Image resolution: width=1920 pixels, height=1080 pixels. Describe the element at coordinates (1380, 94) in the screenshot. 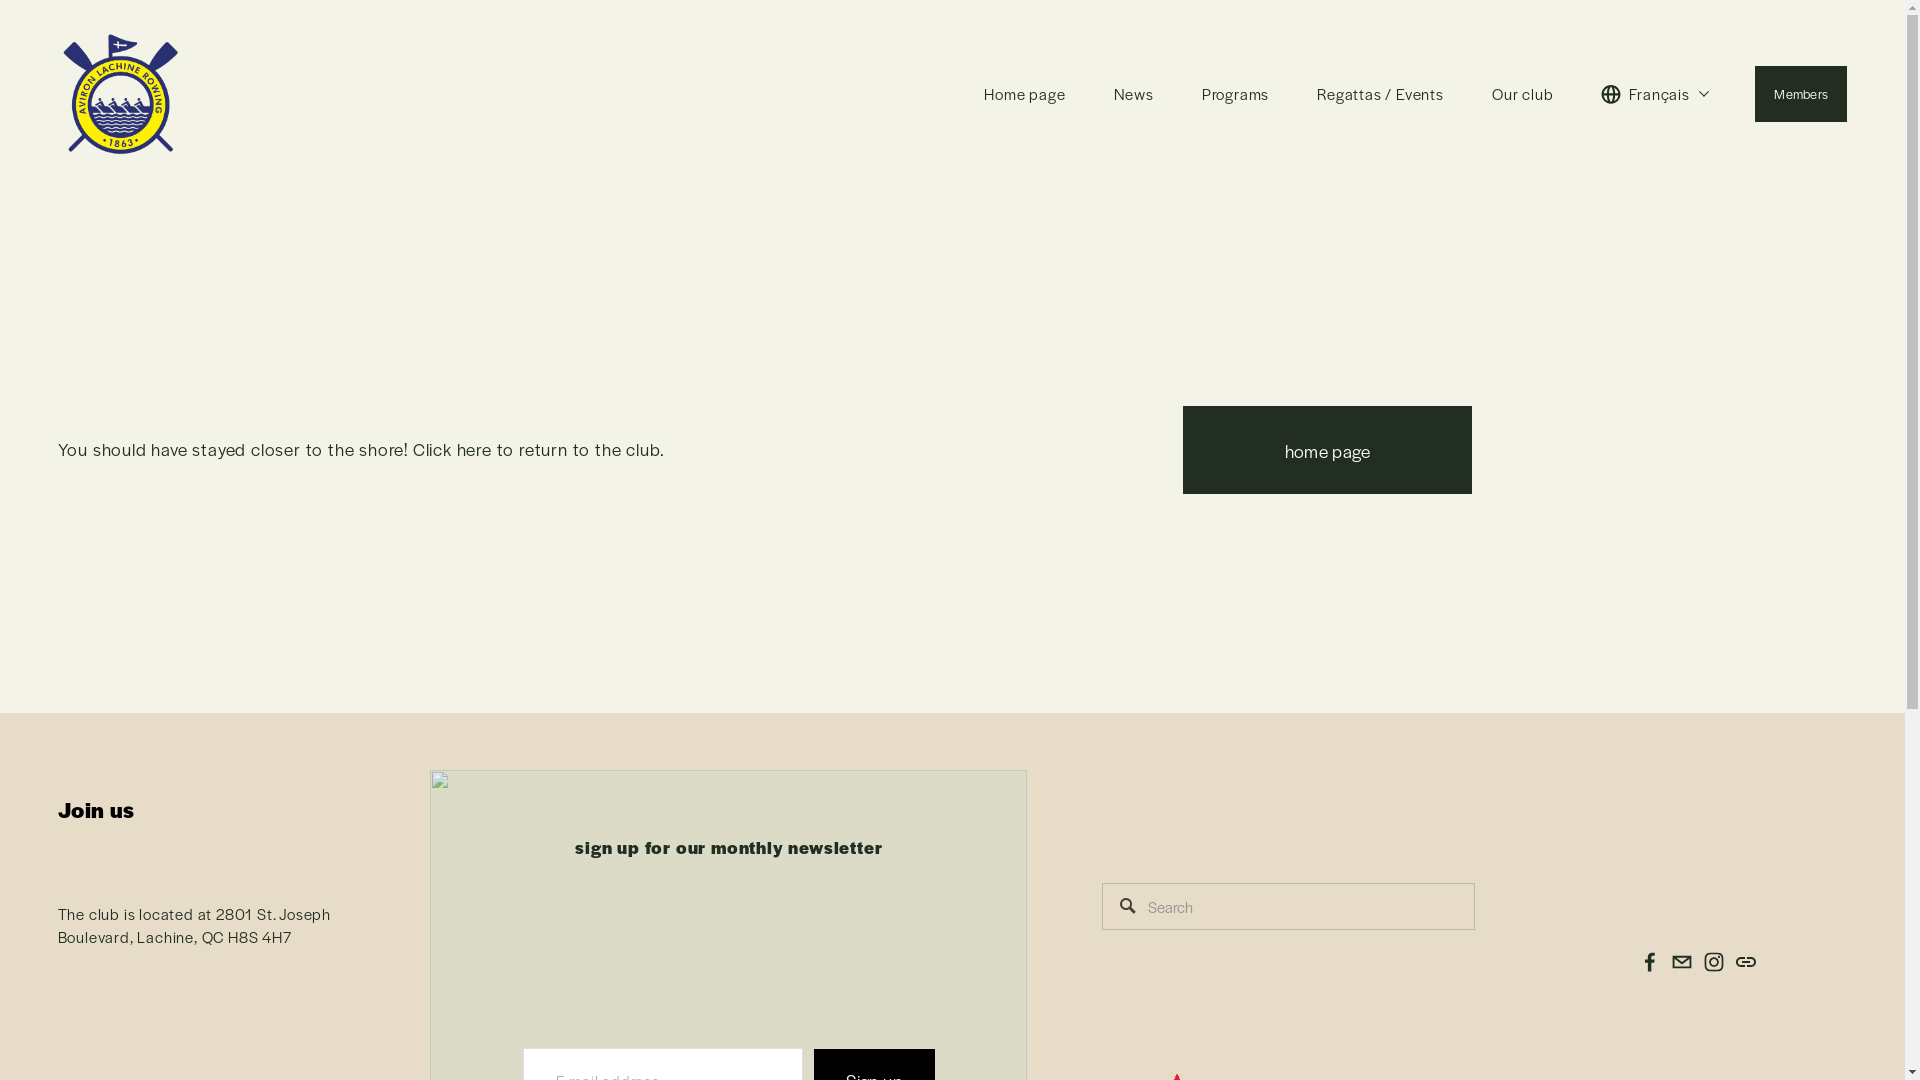

I see `Regattas / Events` at that location.